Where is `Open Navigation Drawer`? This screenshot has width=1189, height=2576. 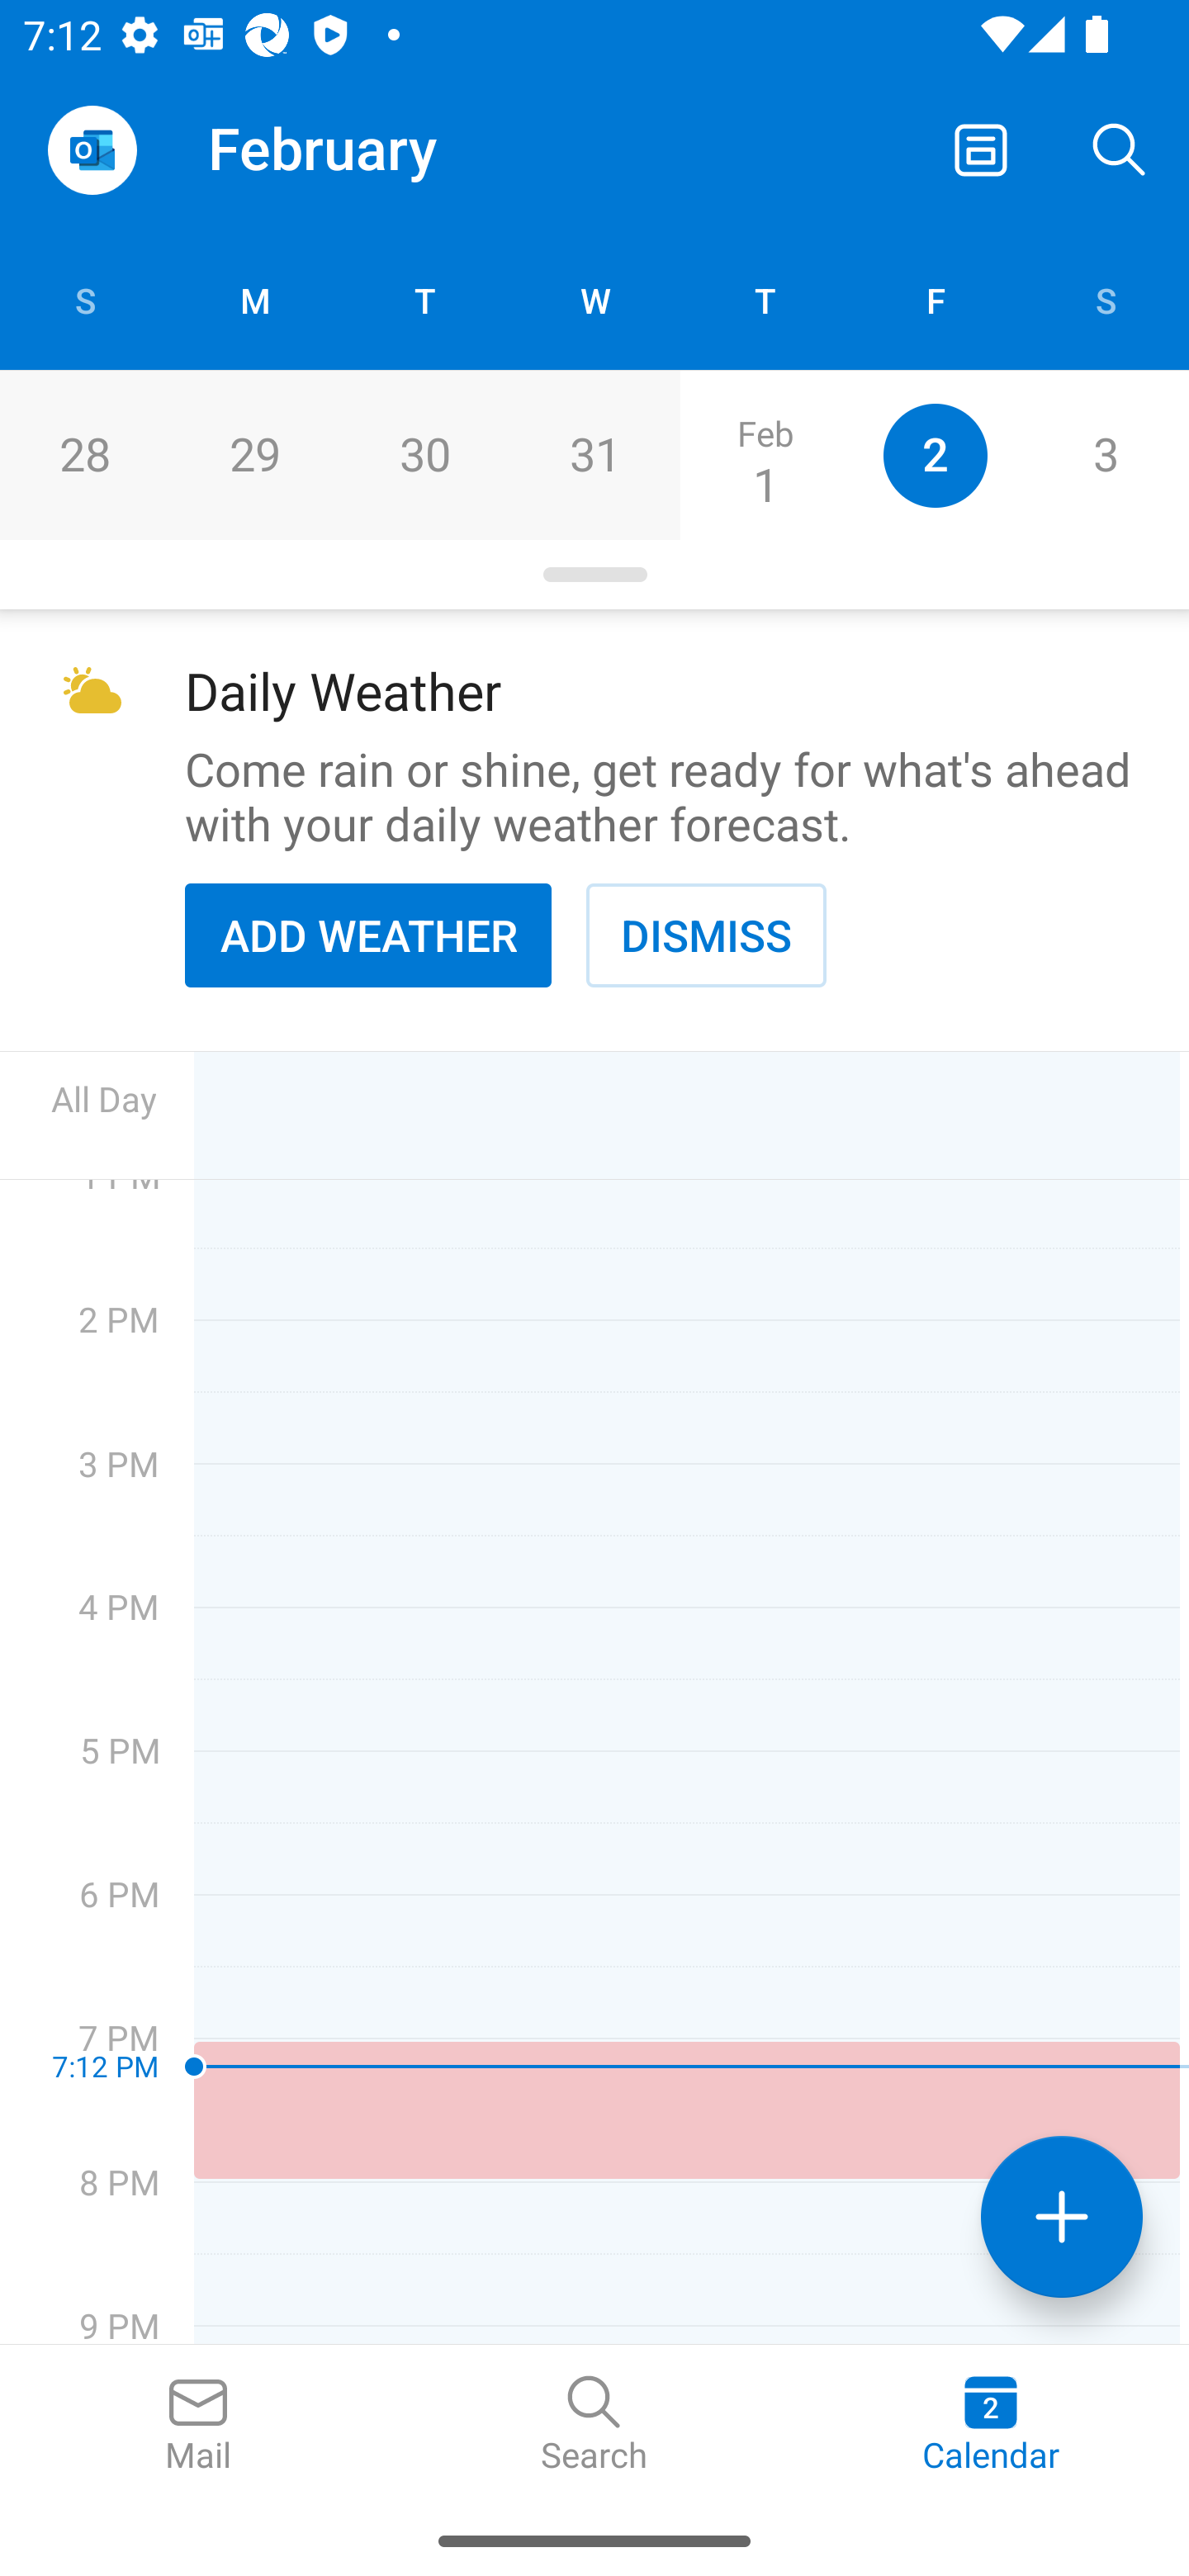
Open Navigation Drawer is located at coordinates (92, 150).